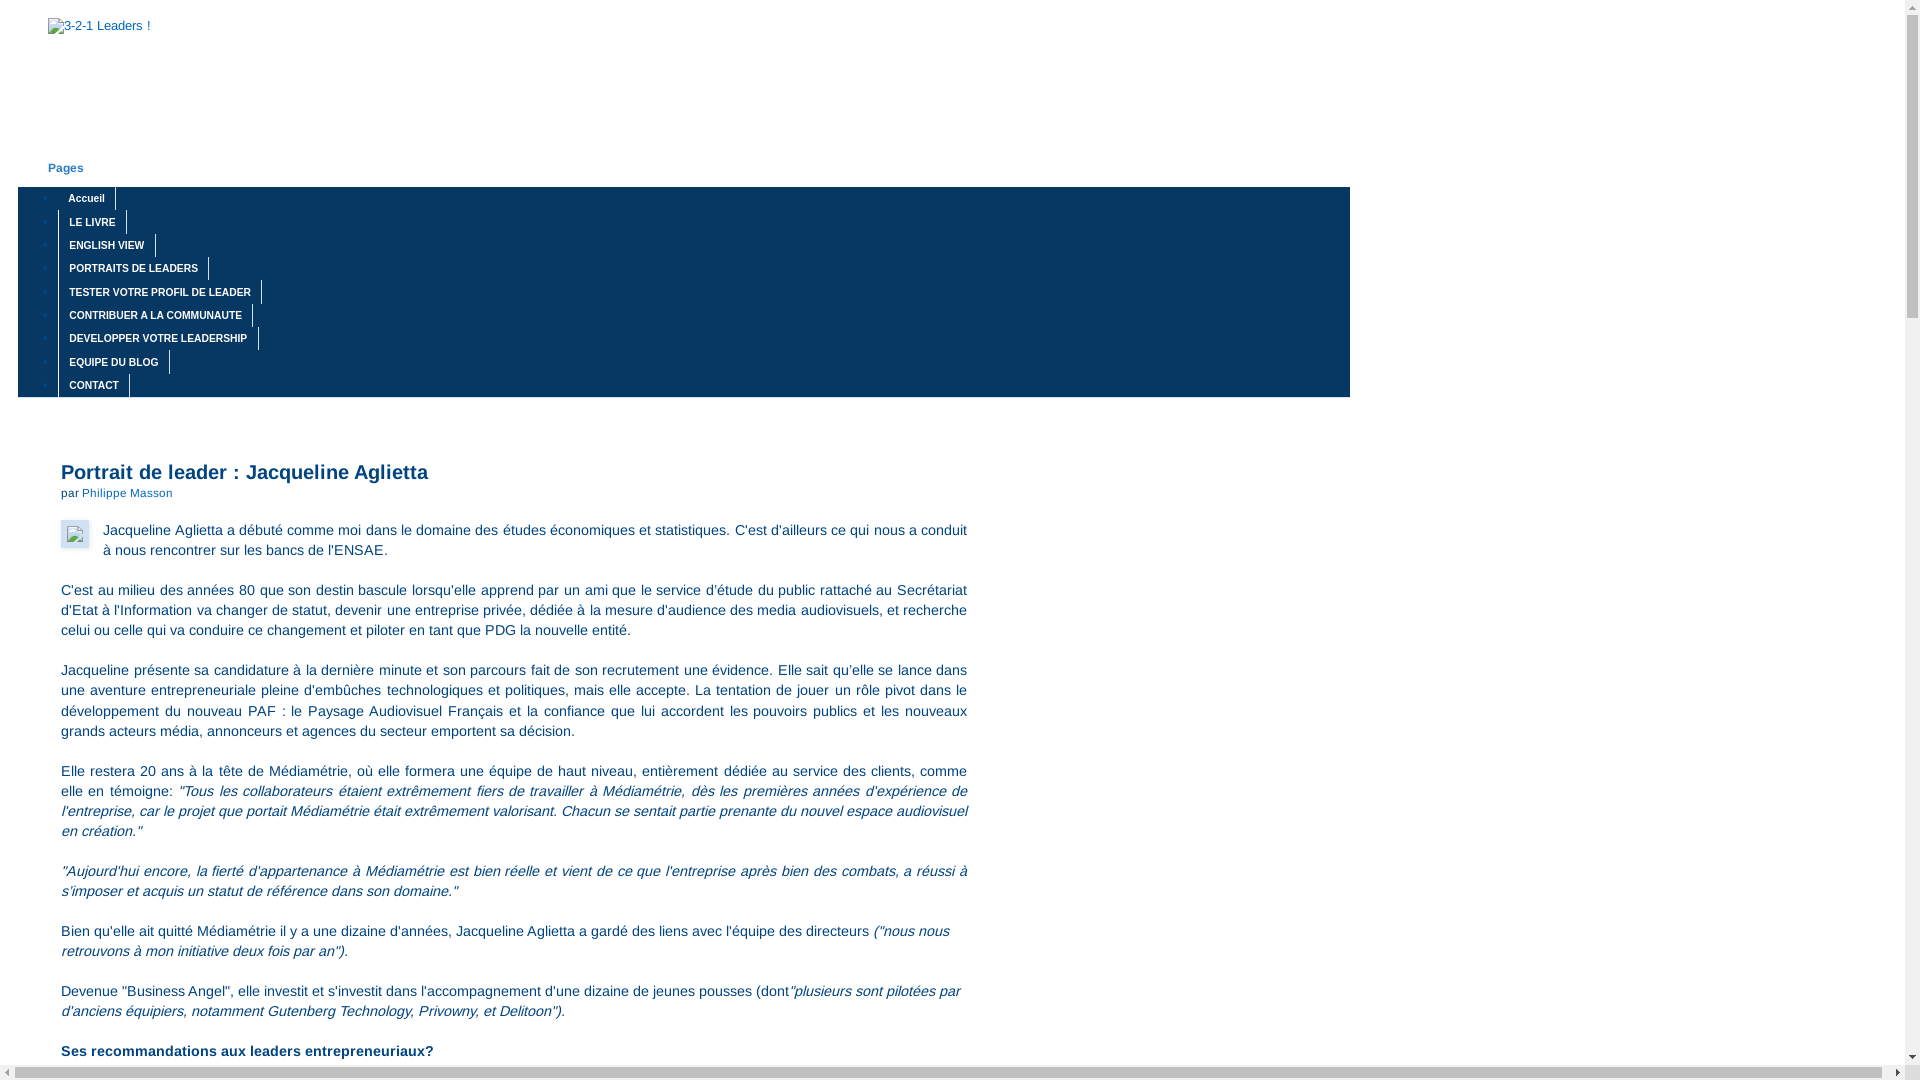 The image size is (1920, 1080). I want to click on ENGLISH VIEW, so click(107, 246).